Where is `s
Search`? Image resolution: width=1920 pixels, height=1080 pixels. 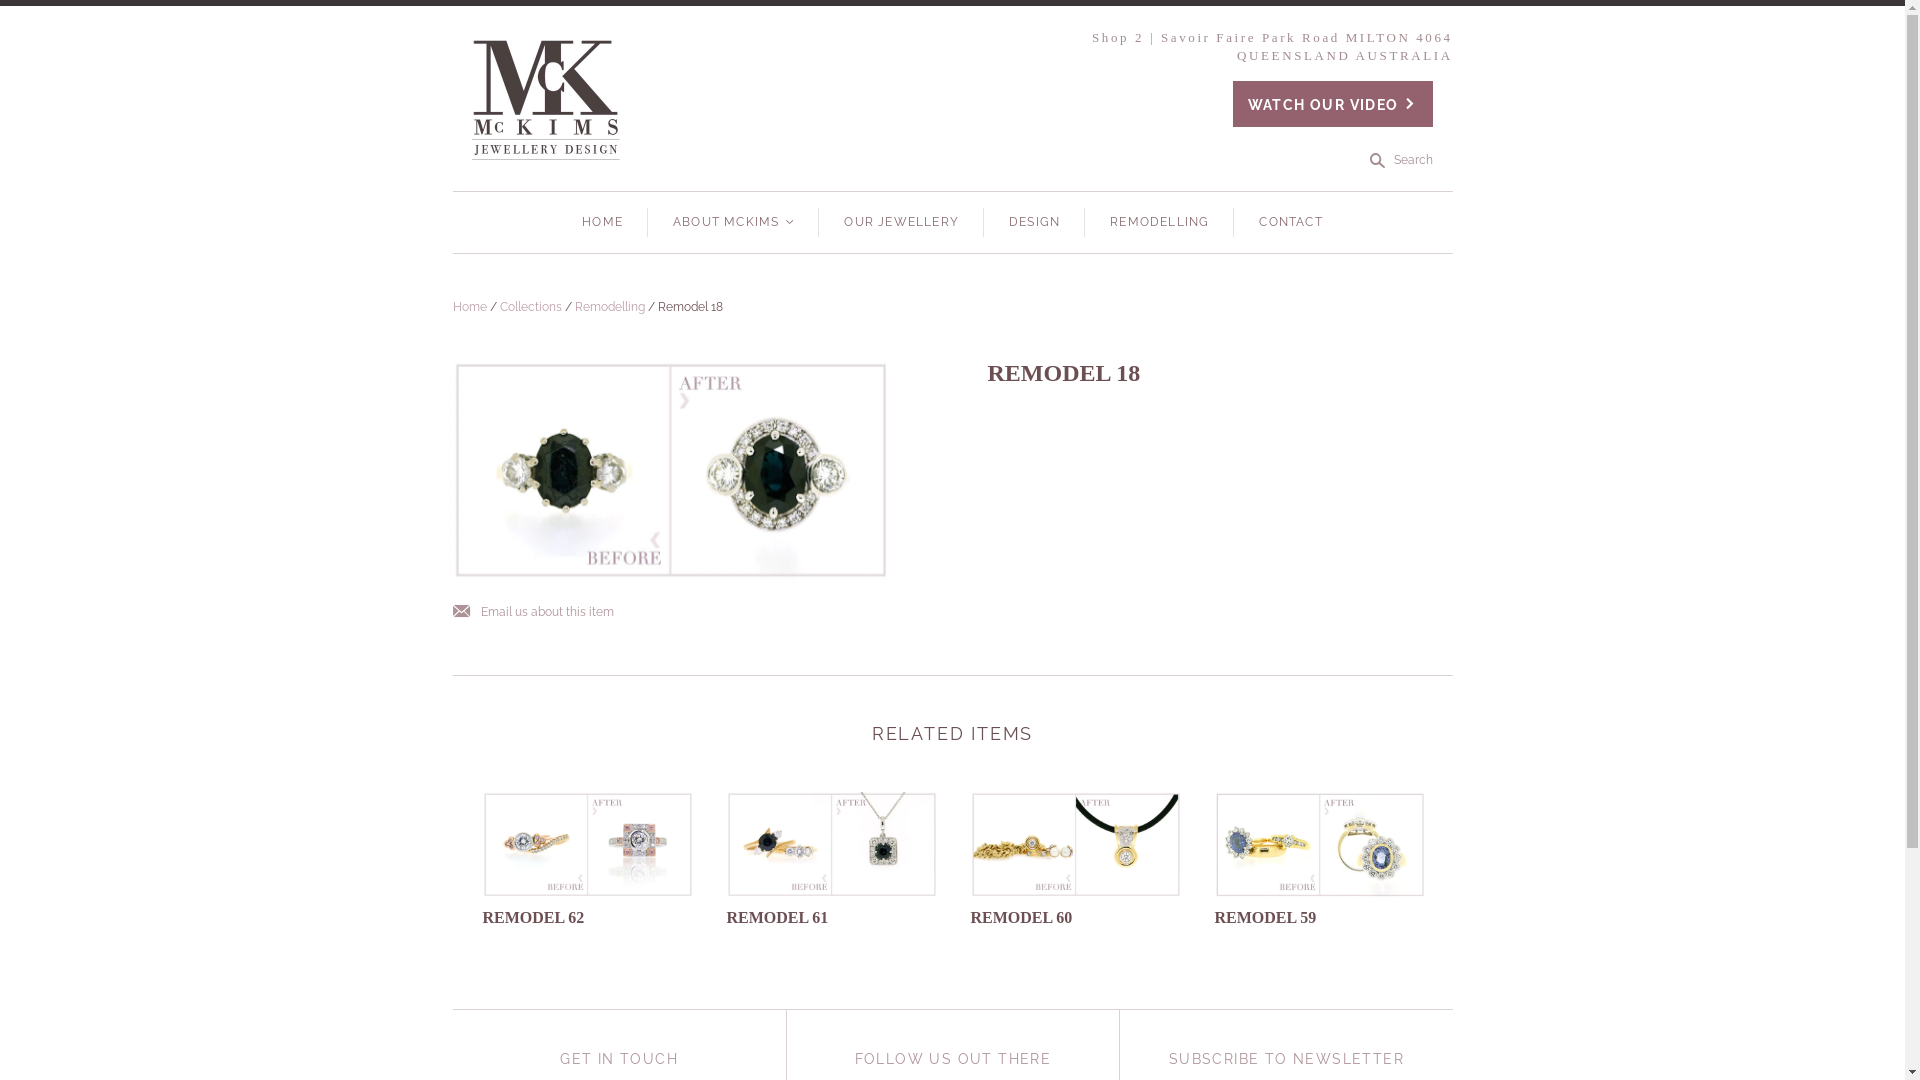
s
Search is located at coordinates (1402, 160).